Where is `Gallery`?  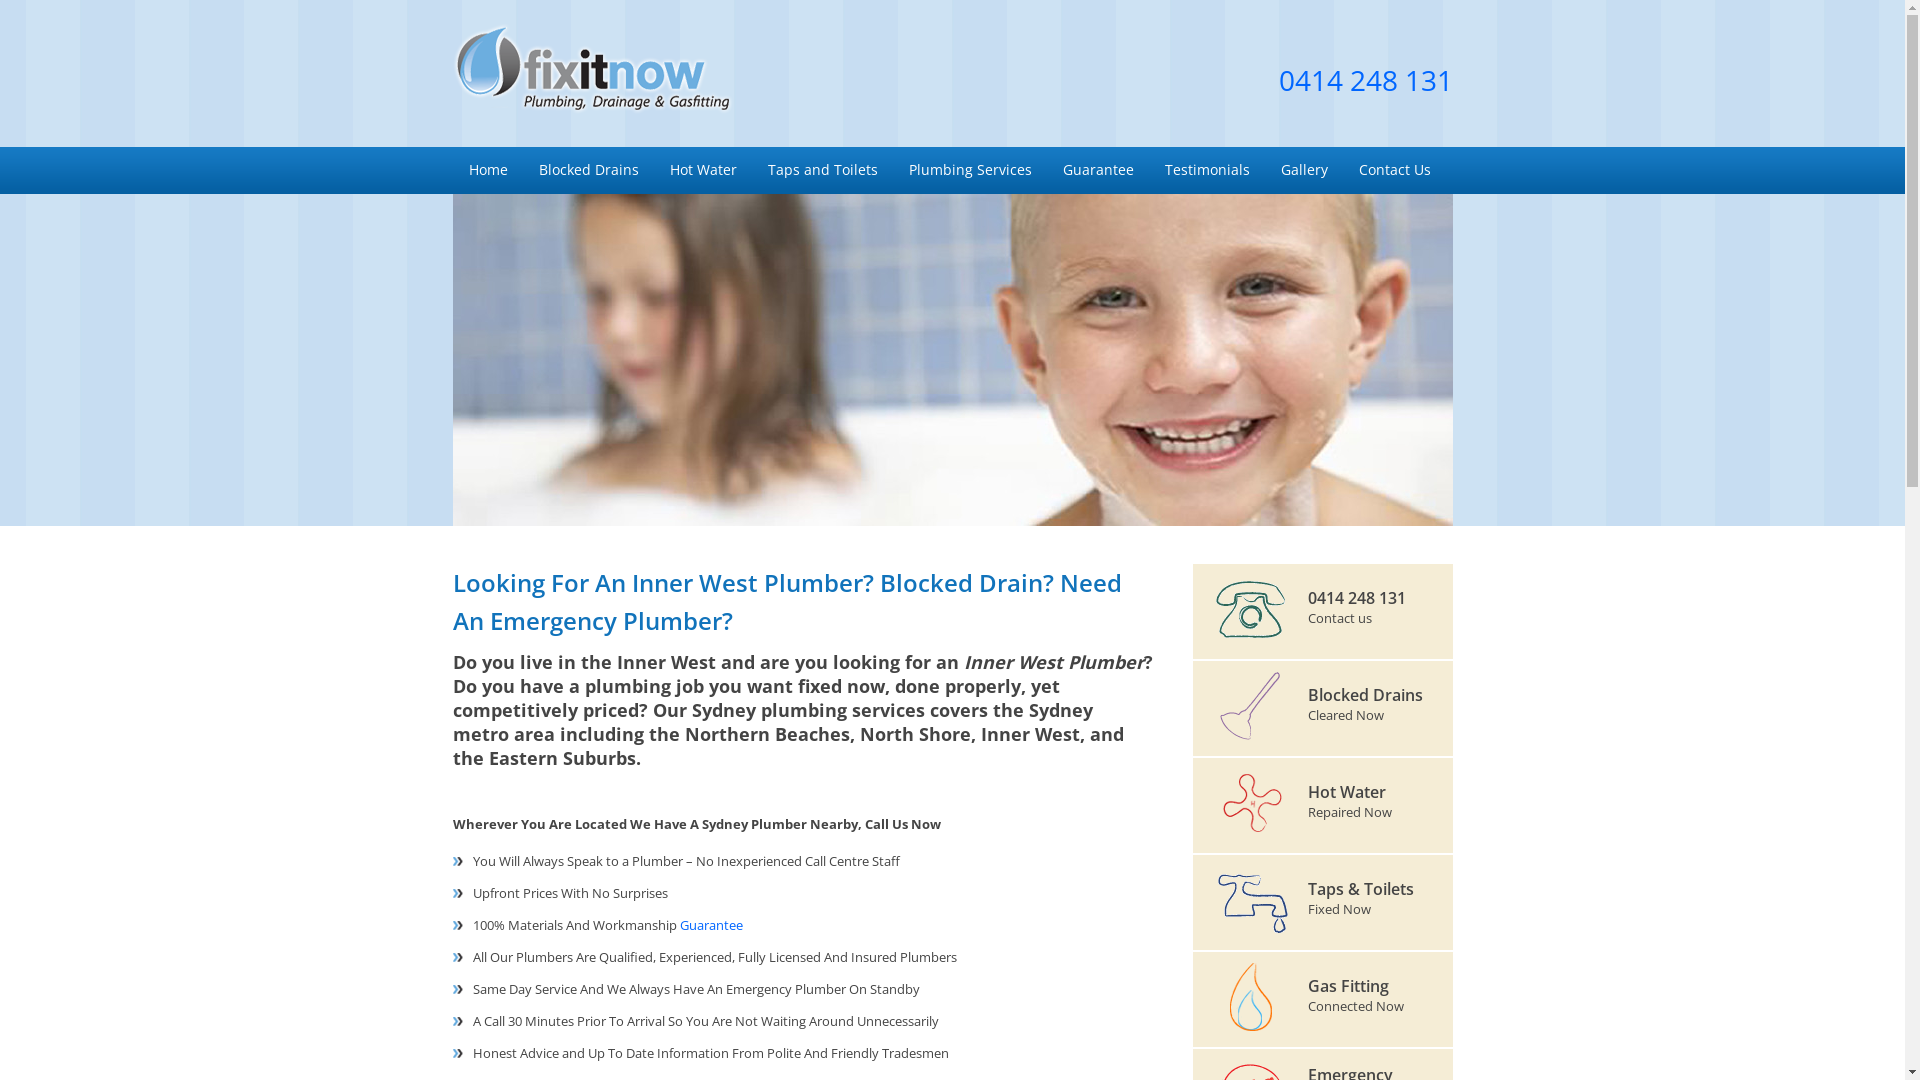
Gallery is located at coordinates (1303, 168).